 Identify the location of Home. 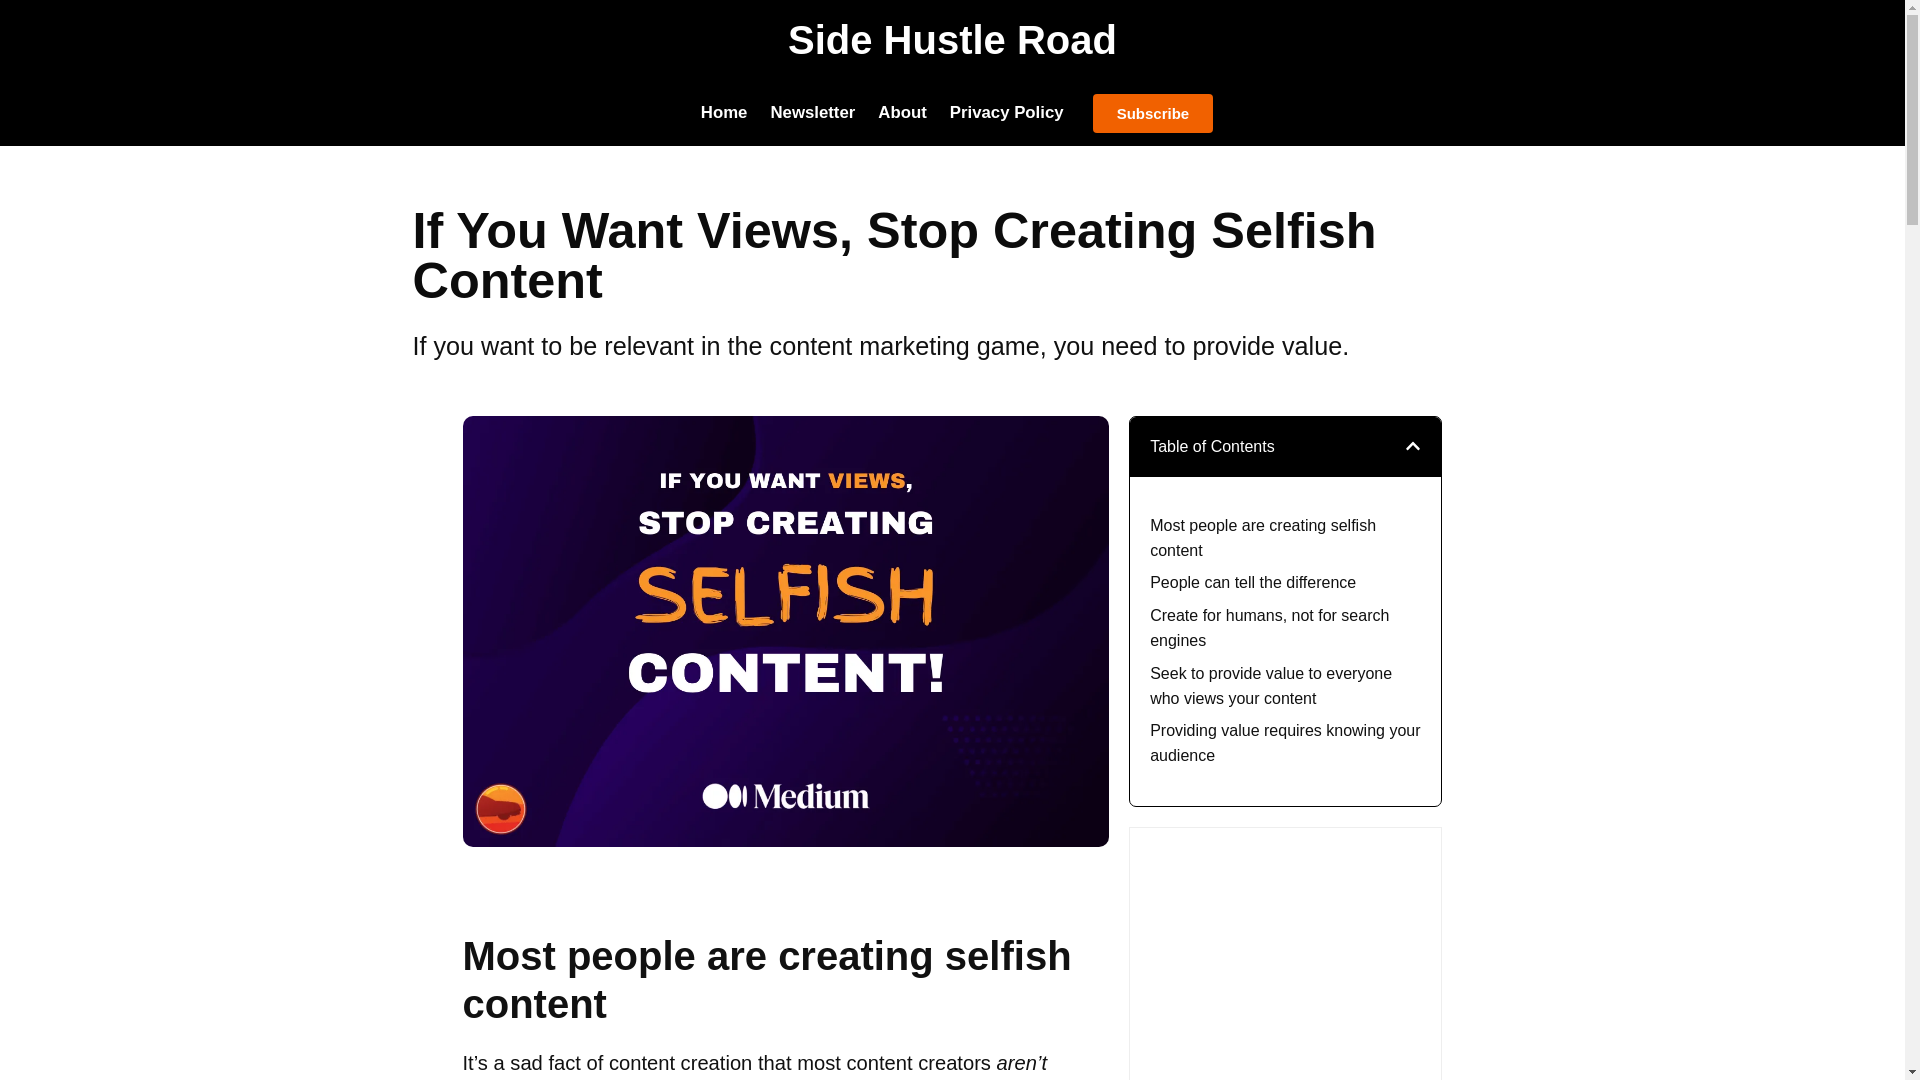
(724, 112).